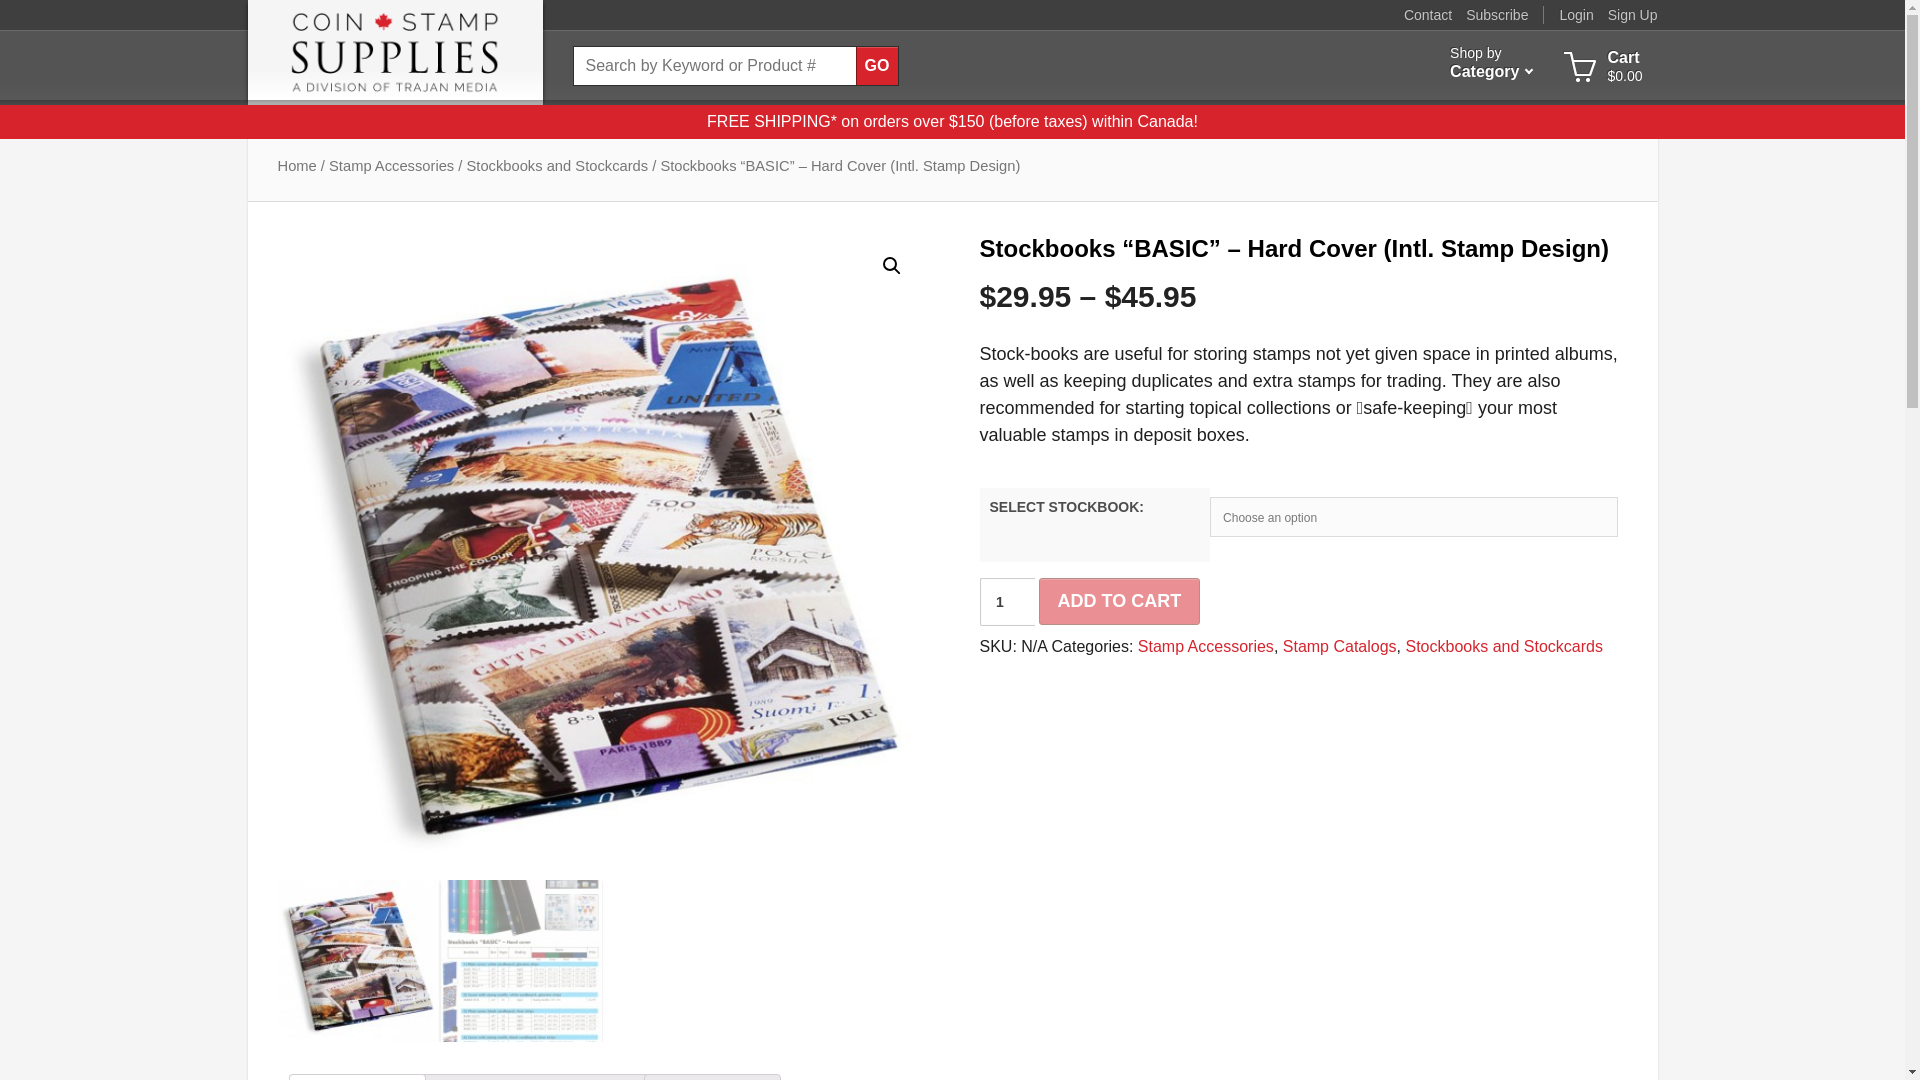  Describe the element at coordinates (1006, 602) in the screenshot. I see `1` at that location.